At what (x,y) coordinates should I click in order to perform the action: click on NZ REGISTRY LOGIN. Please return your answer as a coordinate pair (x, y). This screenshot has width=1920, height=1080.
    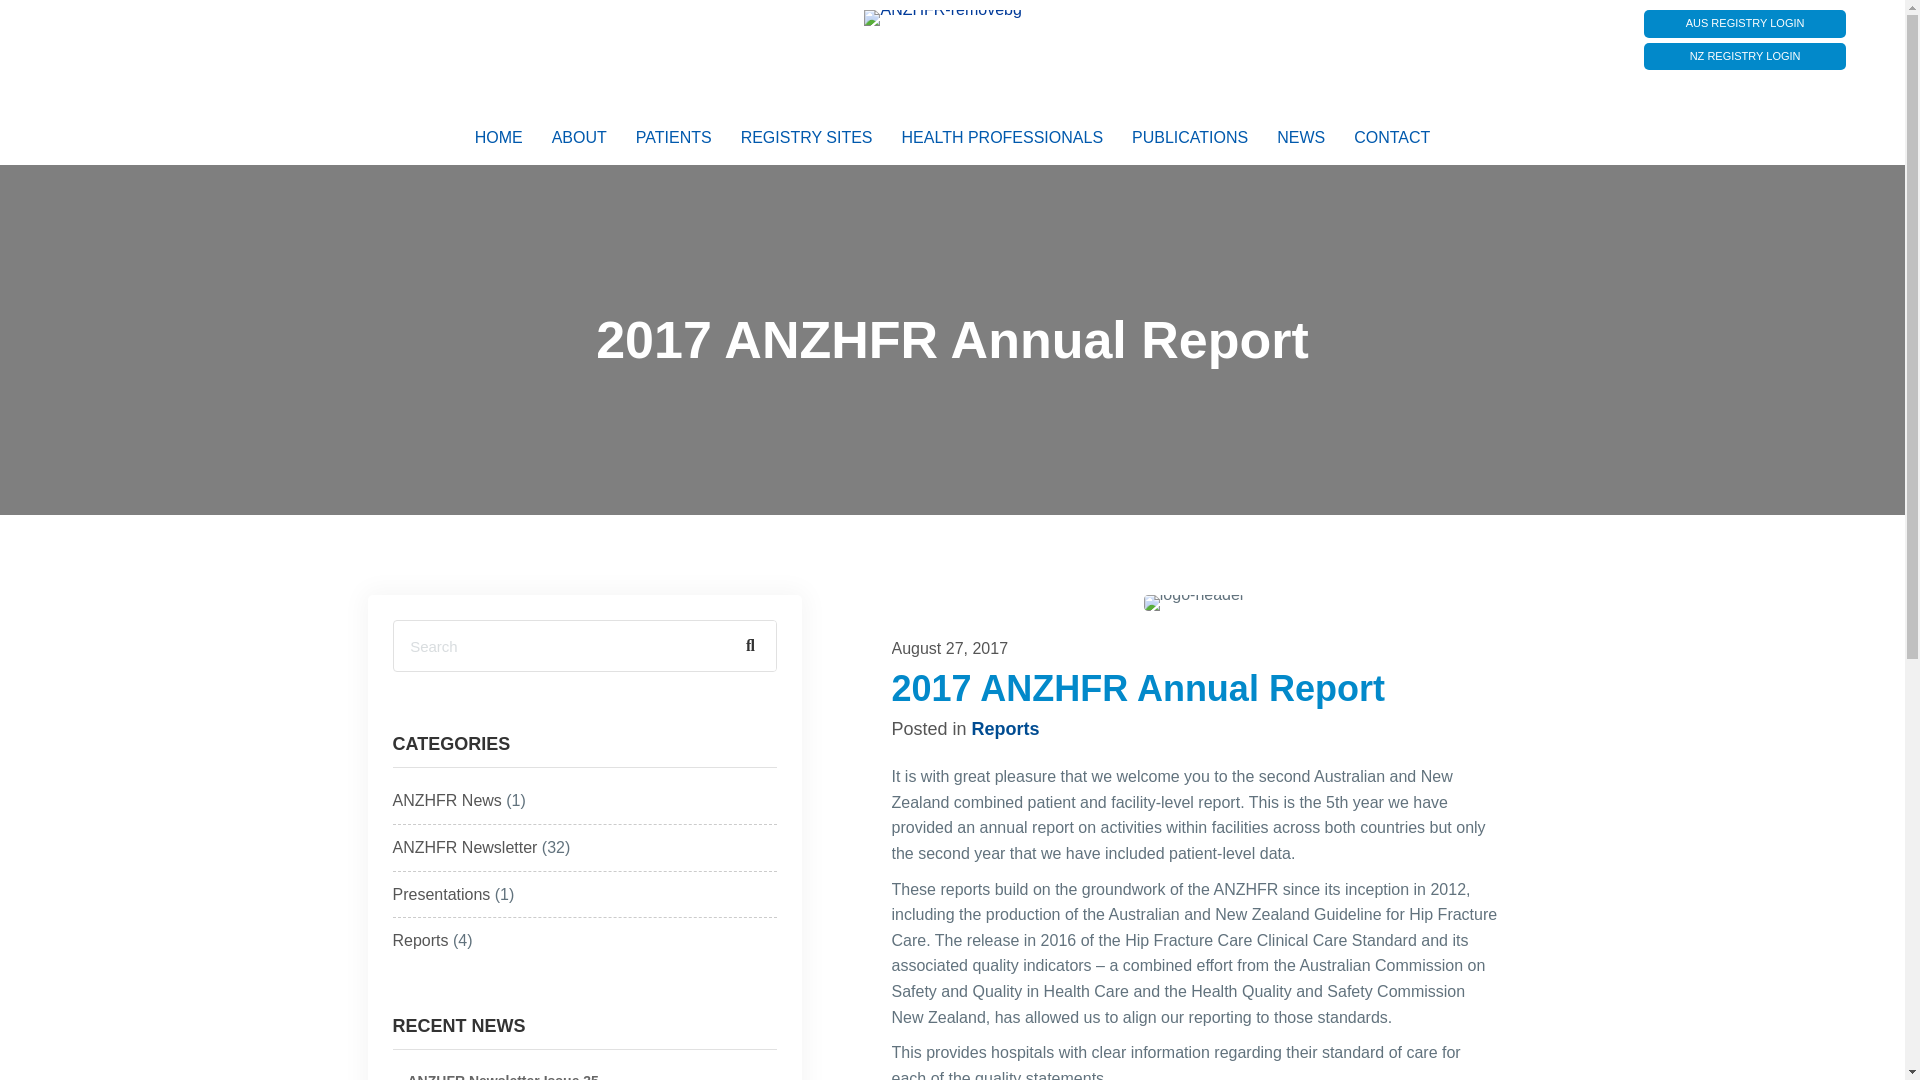
    Looking at the image, I should click on (1744, 57).